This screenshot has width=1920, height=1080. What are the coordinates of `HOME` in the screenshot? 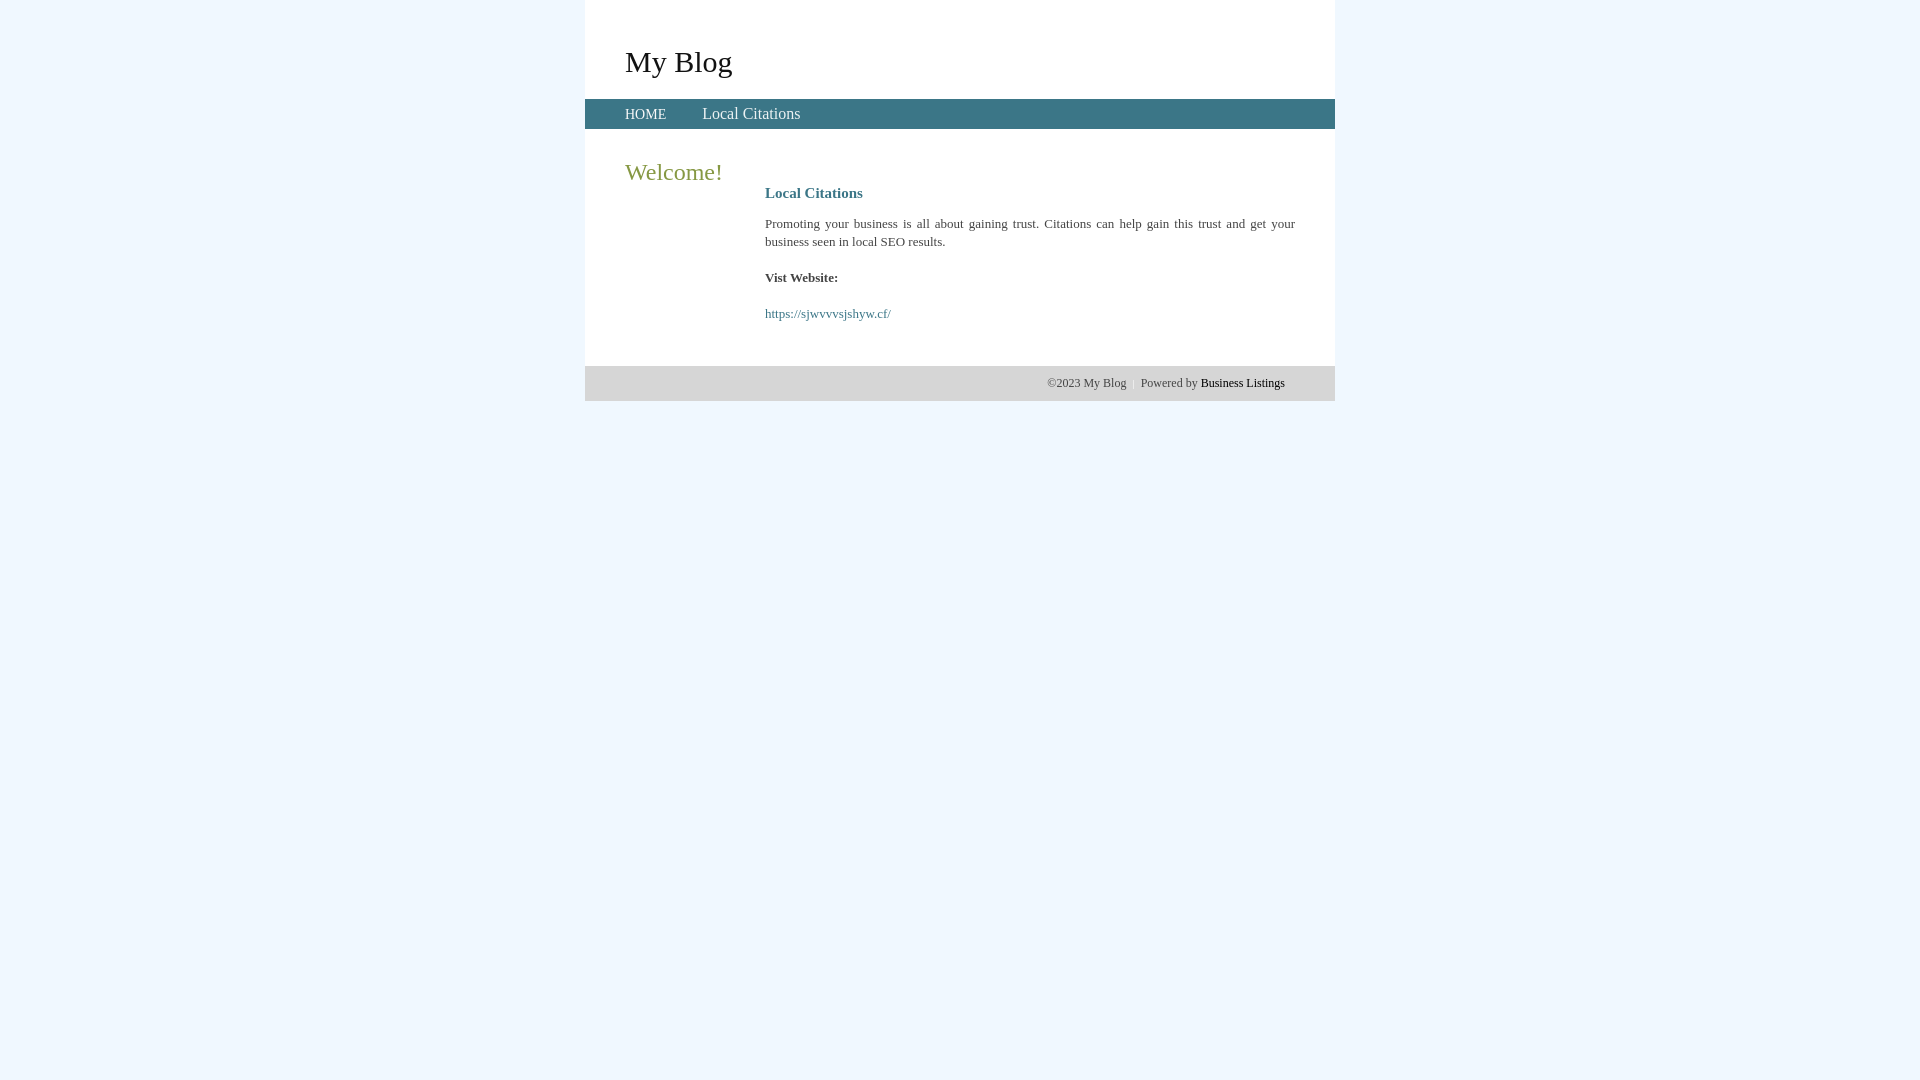 It's located at (646, 114).